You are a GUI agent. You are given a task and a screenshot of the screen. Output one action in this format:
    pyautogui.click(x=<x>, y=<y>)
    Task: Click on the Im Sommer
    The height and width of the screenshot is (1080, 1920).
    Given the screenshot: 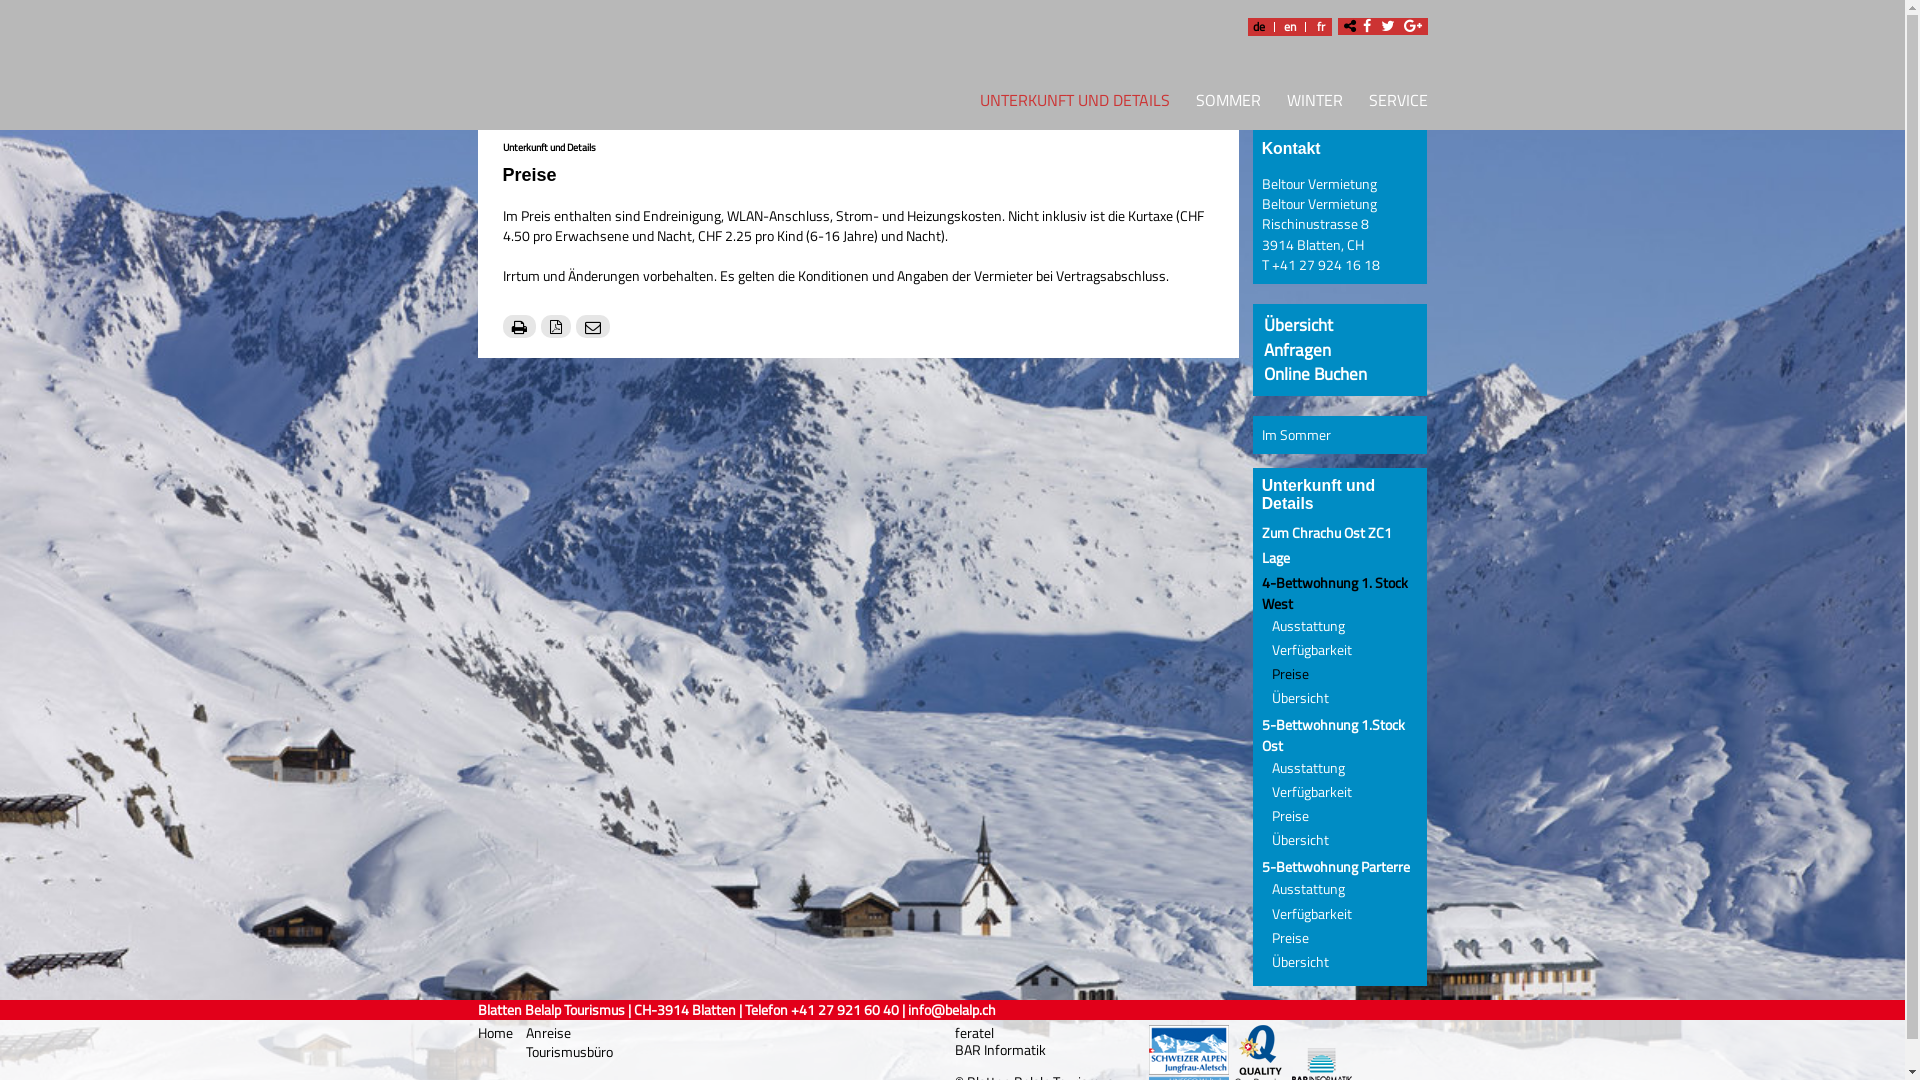 What is the action you would take?
    pyautogui.click(x=1296, y=435)
    